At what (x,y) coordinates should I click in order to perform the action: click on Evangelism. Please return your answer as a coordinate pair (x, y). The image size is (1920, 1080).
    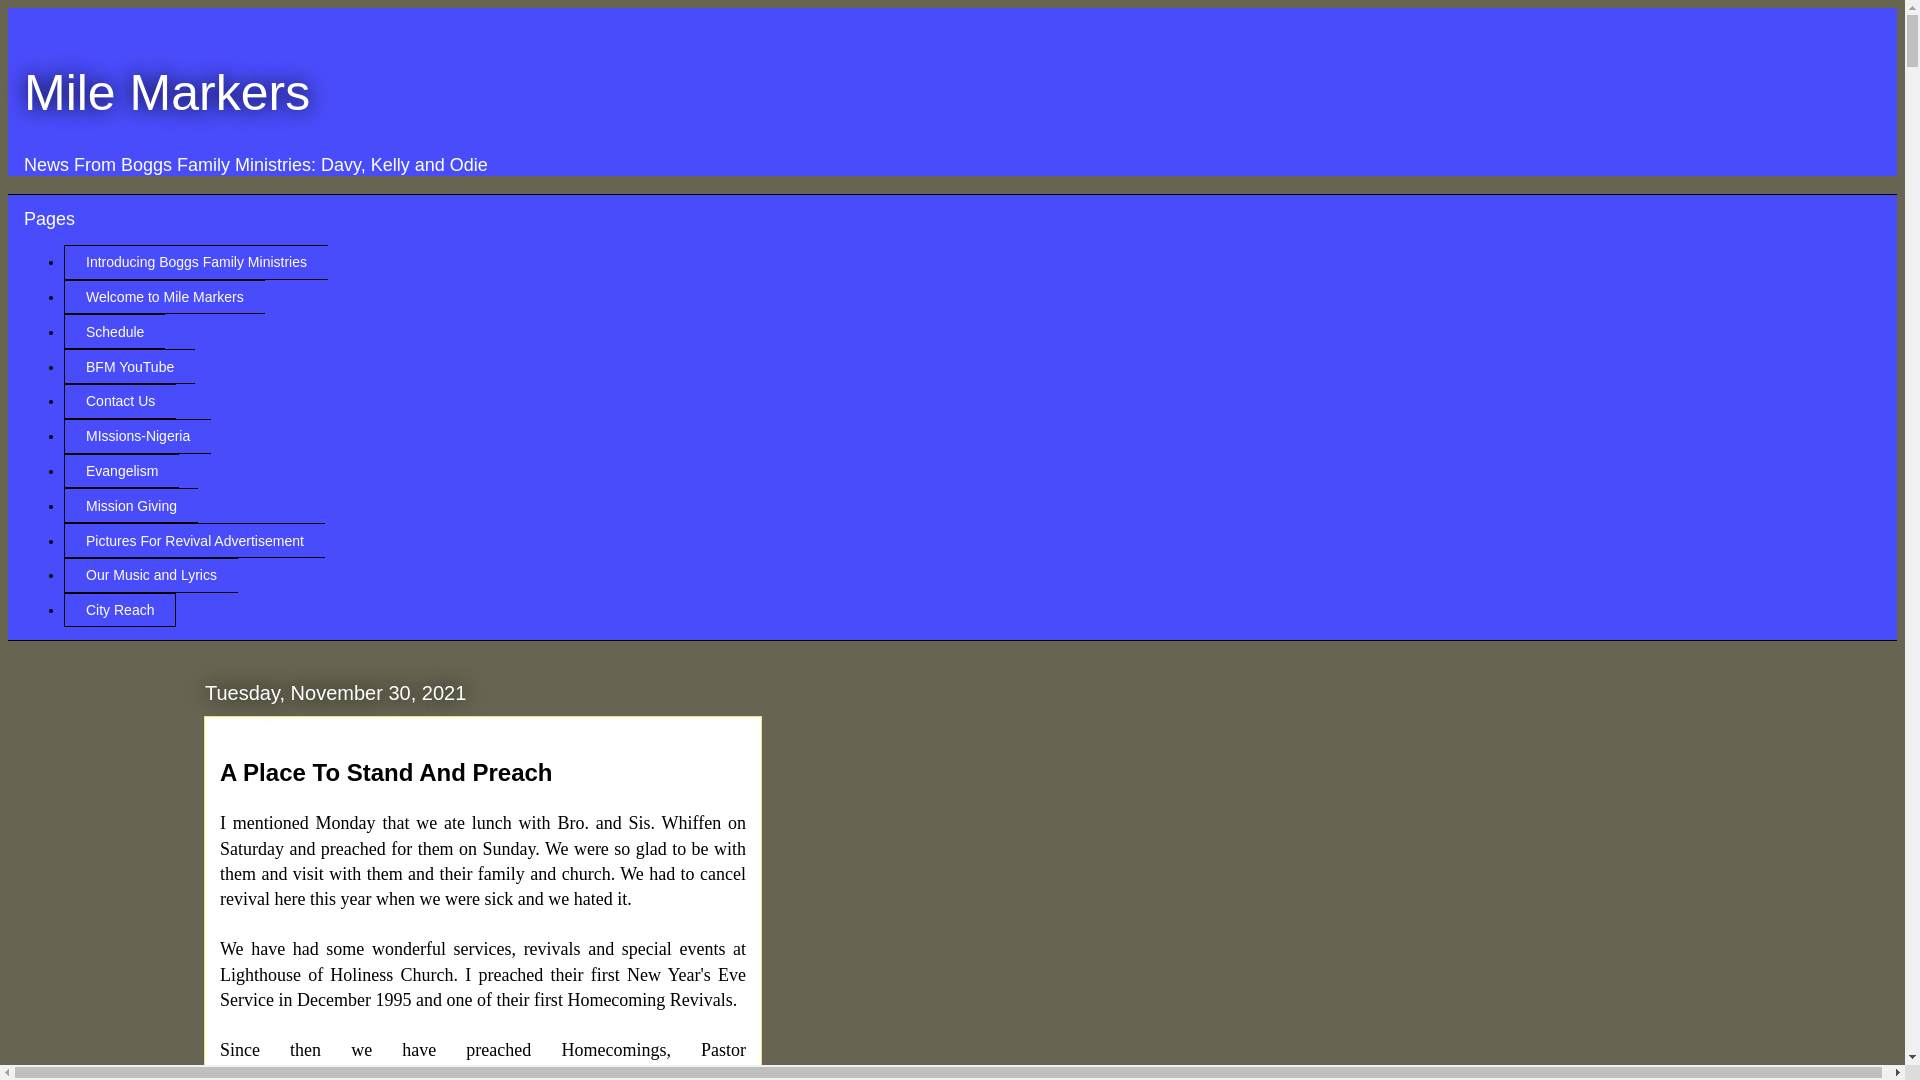
    Looking at the image, I should click on (120, 471).